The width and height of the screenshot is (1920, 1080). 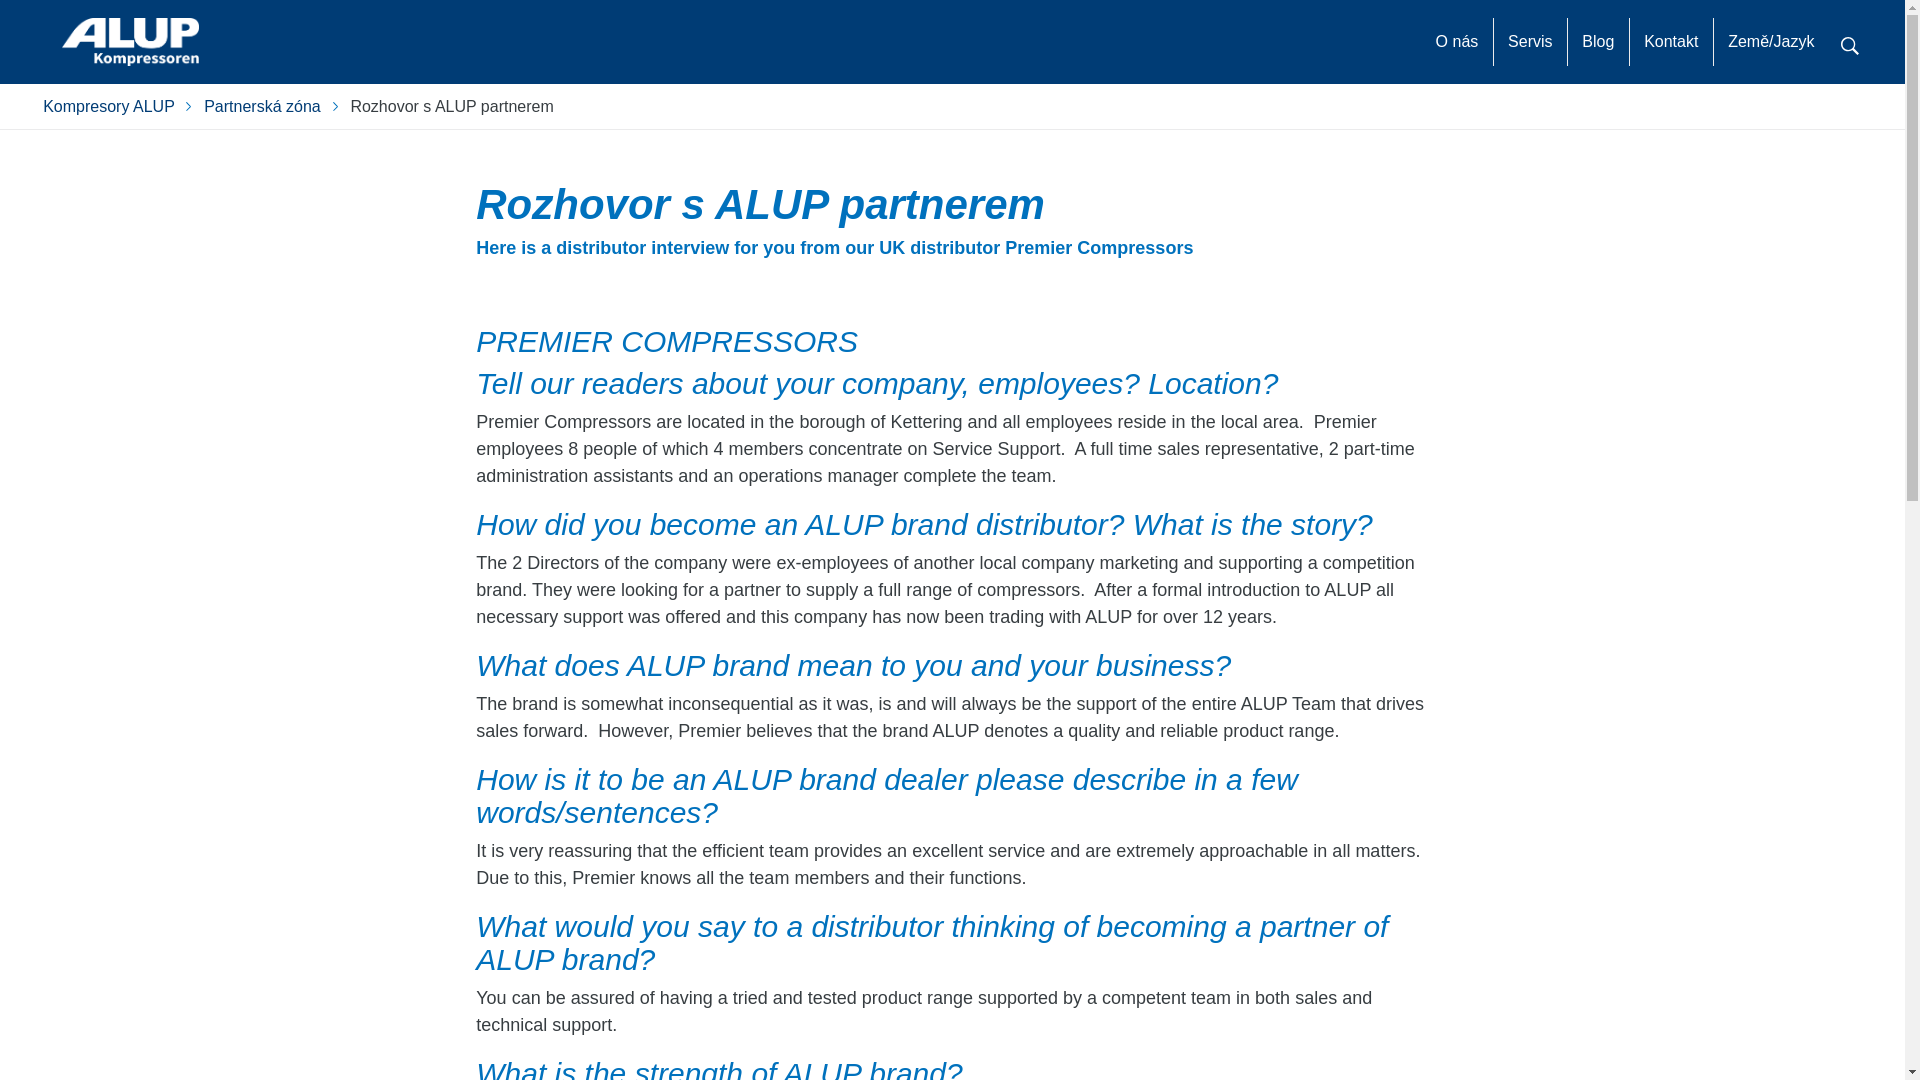 I want to click on Blog, so click(x=1597, y=42).